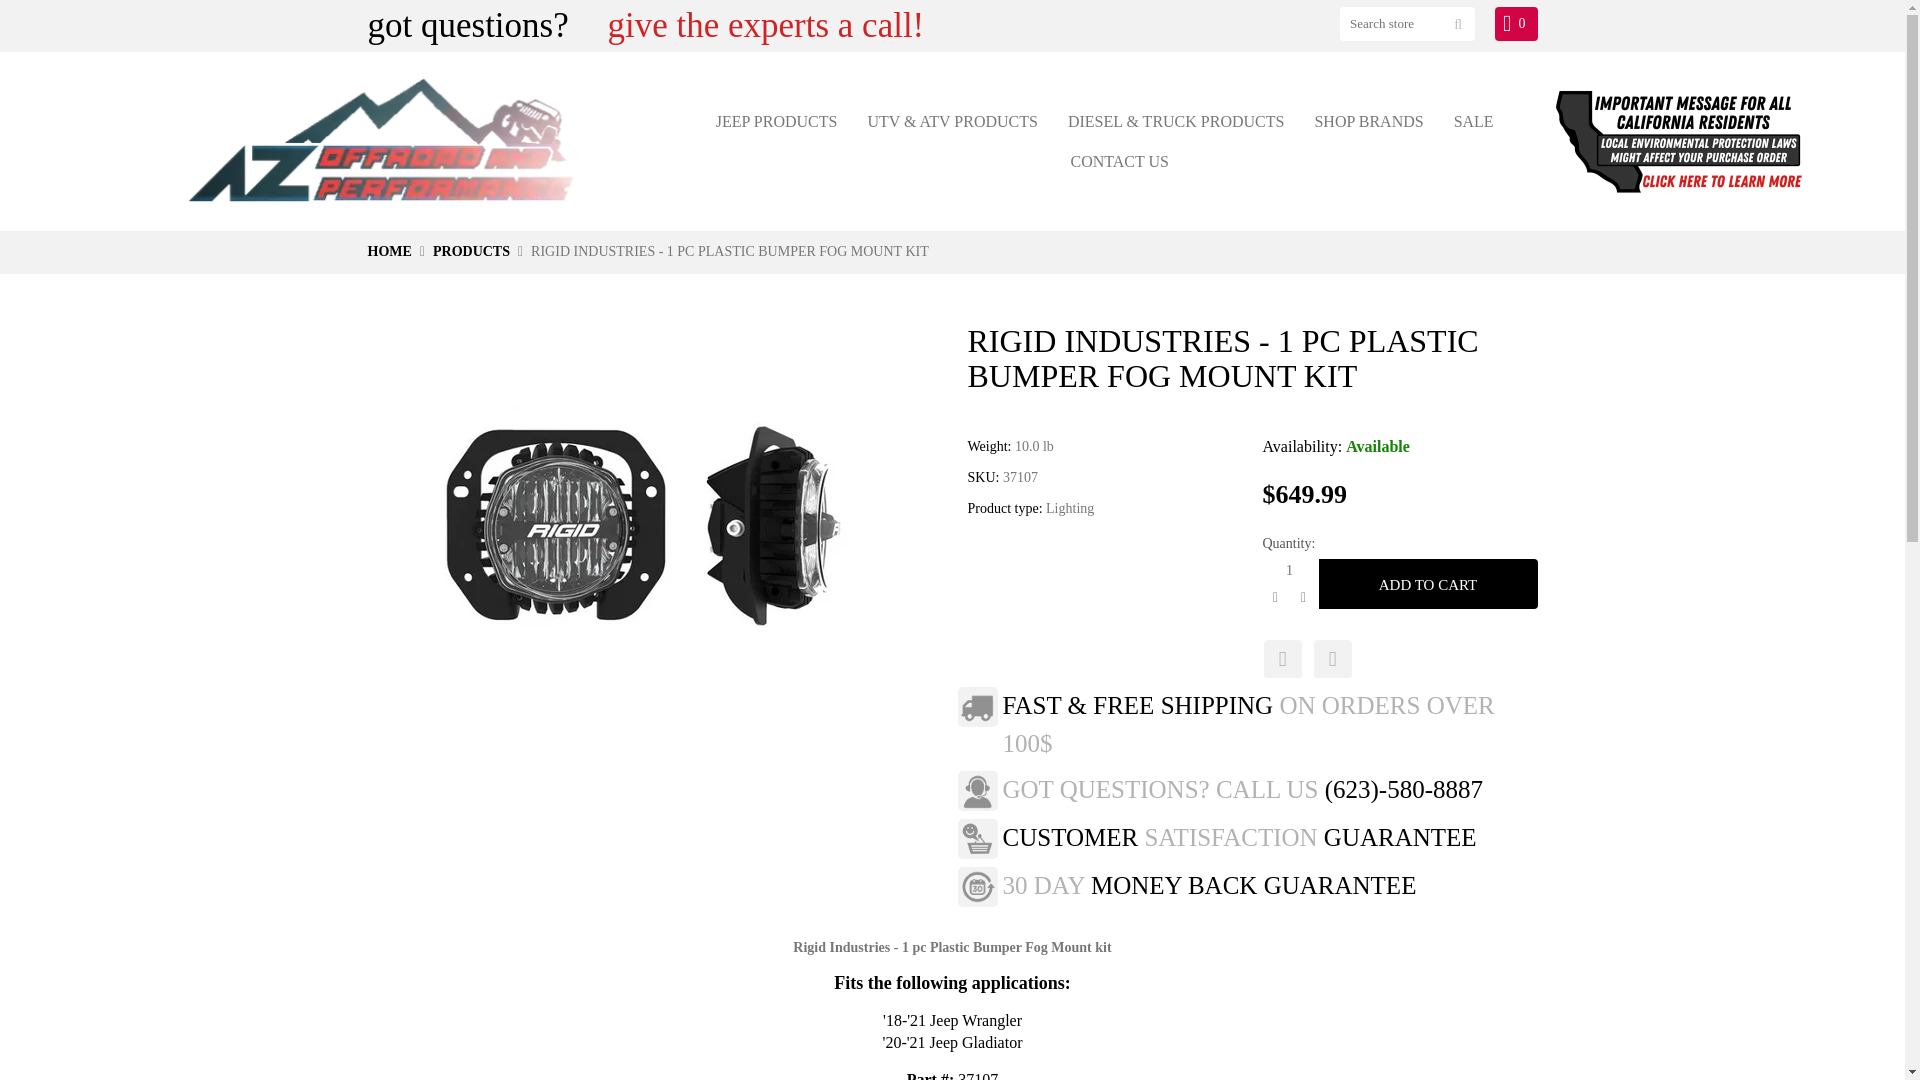 The image size is (1920, 1080). What do you see at coordinates (1427, 584) in the screenshot?
I see `ADD TO CART` at bounding box center [1427, 584].